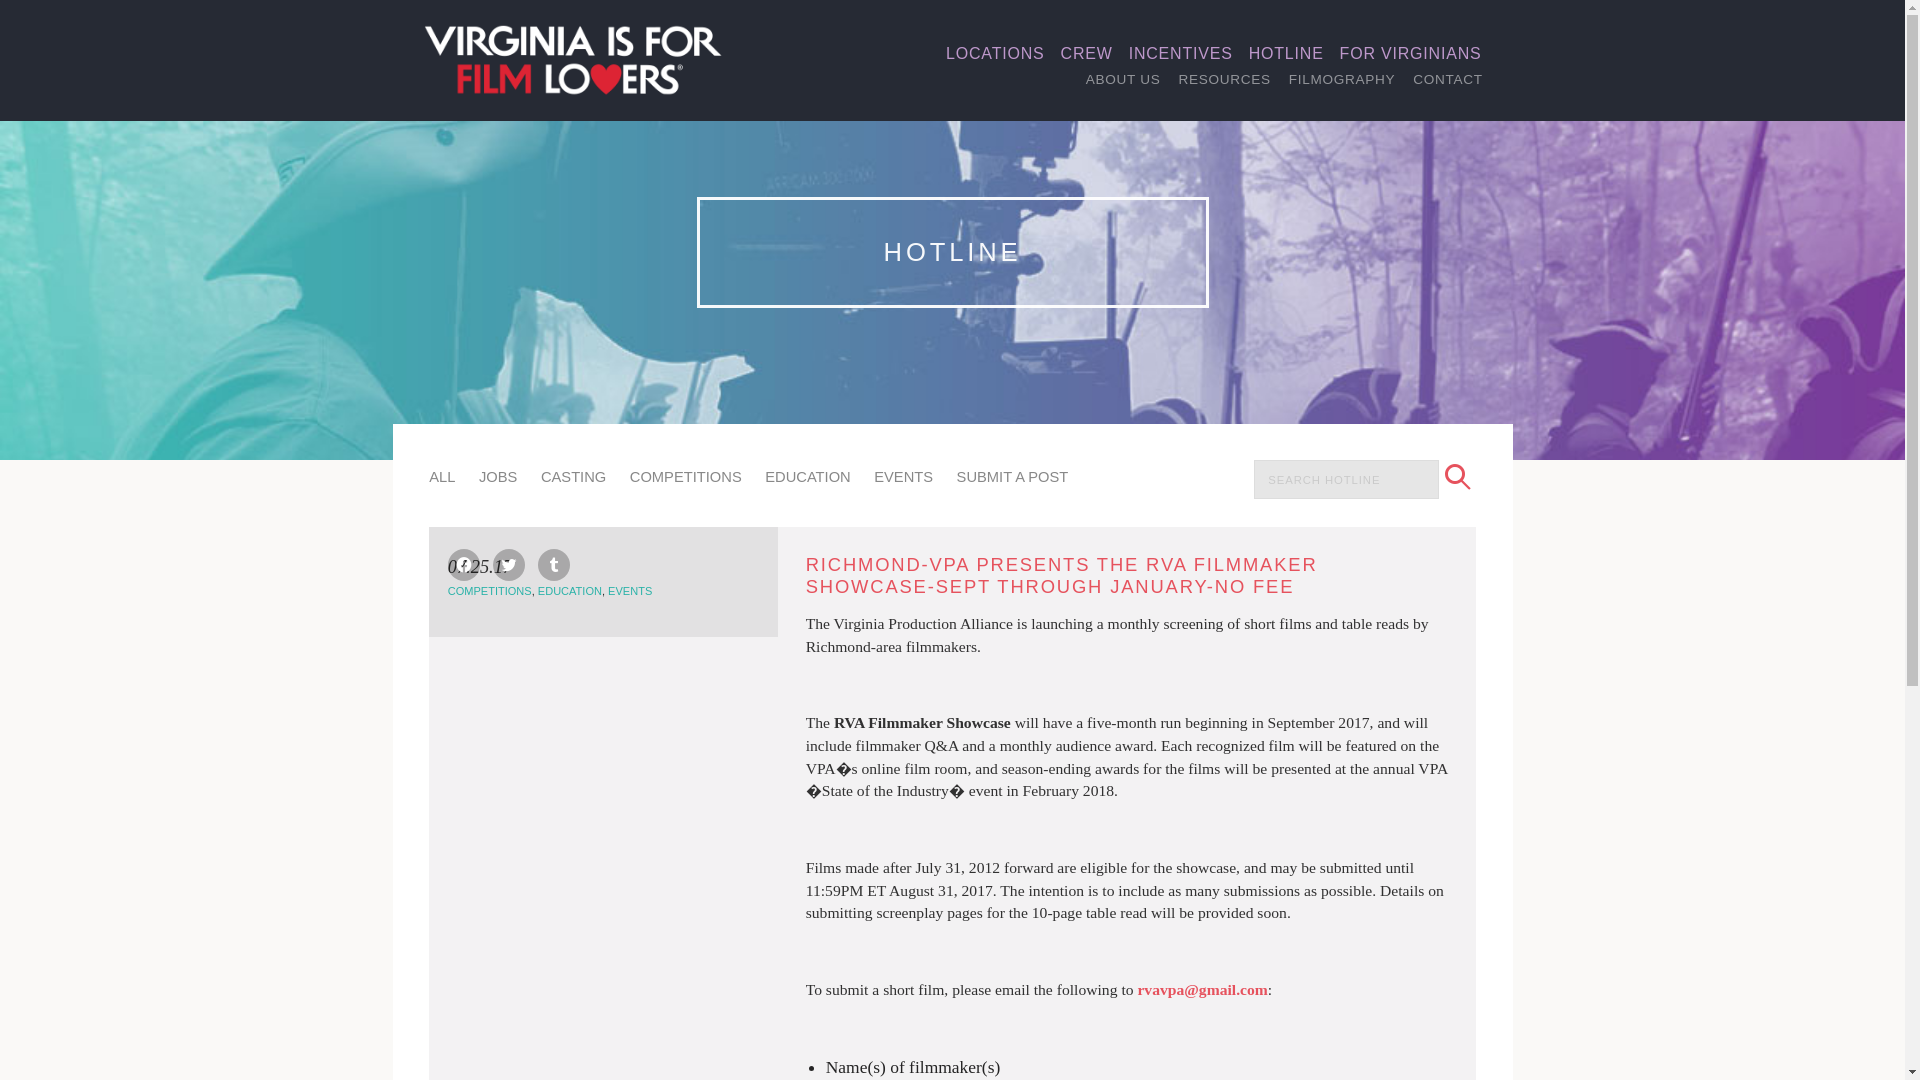 The width and height of the screenshot is (1920, 1080). What do you see at coordinates (630, 590) in the screenshot?
I see `EVENTS` at bounding box center [630, 590].